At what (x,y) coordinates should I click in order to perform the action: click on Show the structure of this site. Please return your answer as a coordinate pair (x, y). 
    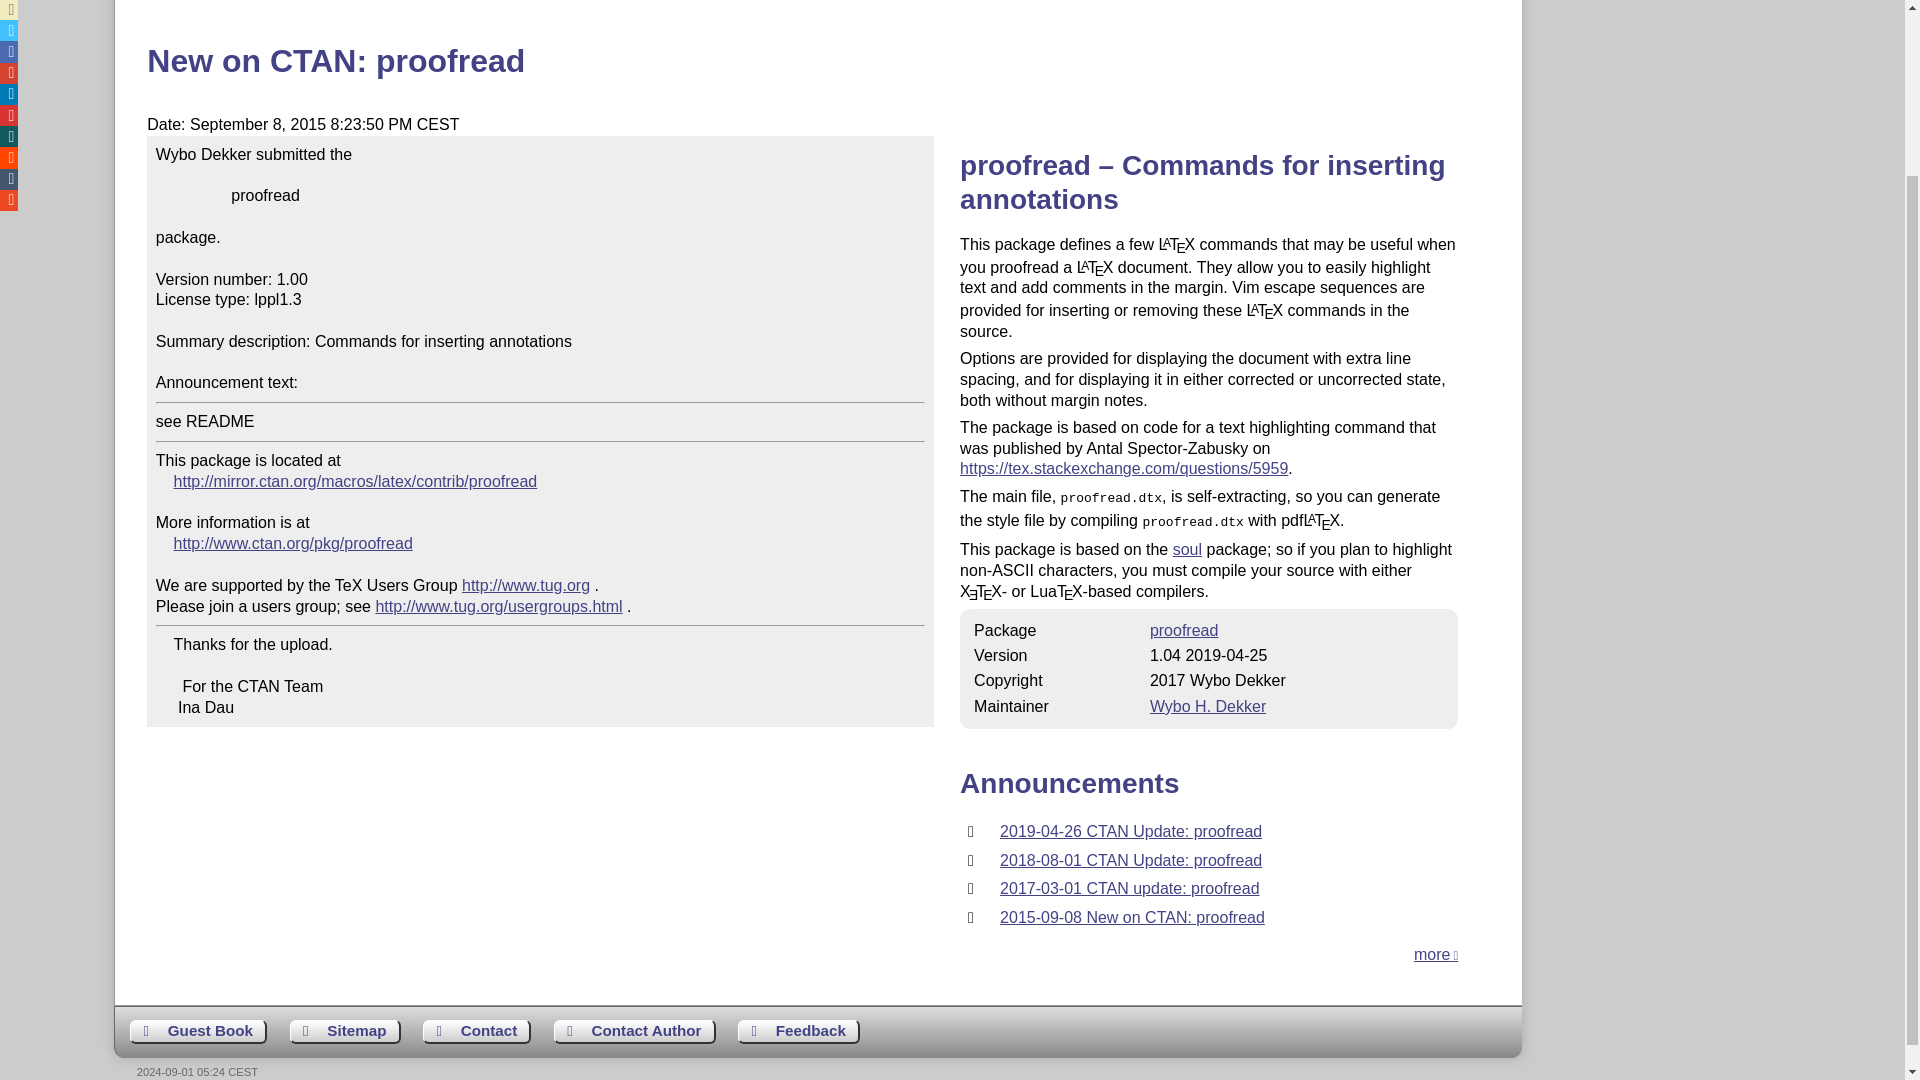
    Looking at the image, I should click on (345, 1032).